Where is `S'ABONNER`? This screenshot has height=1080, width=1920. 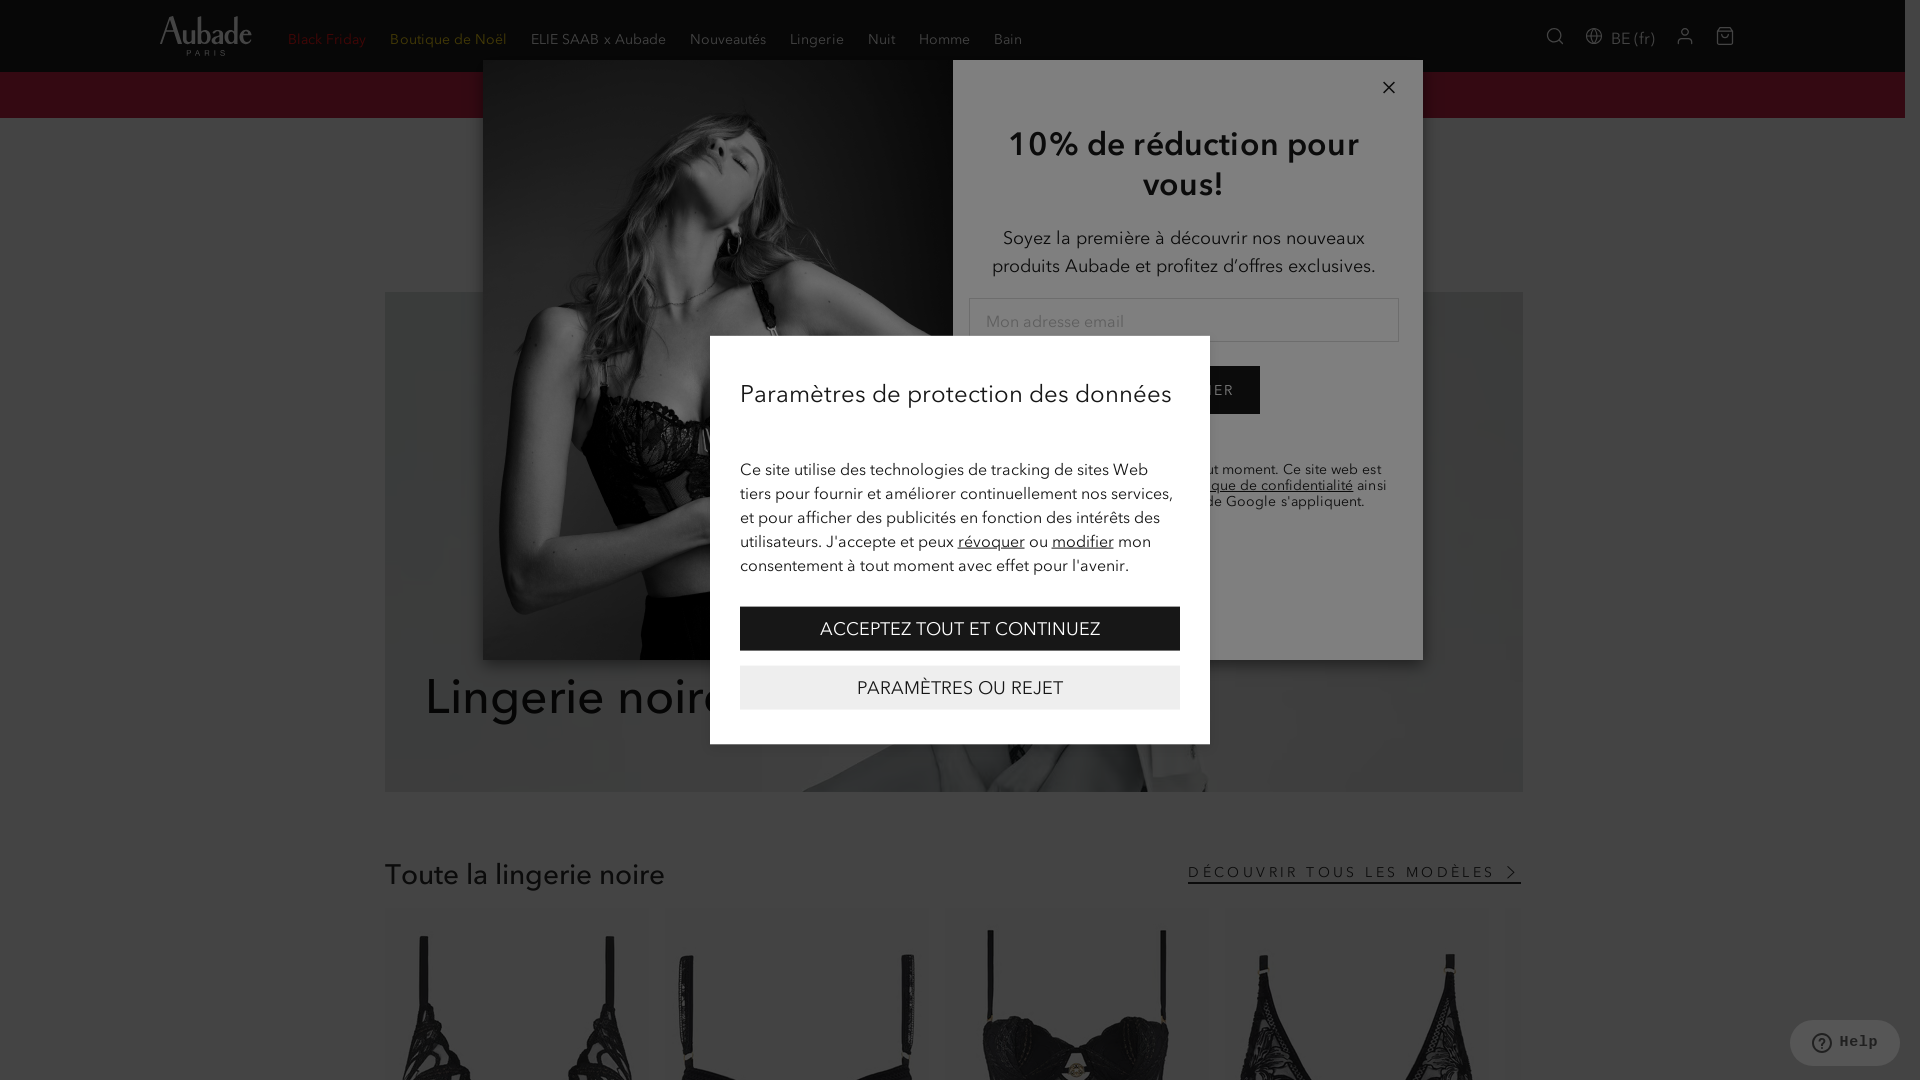 S'ABONNER is located at coordinates (1184, 390).